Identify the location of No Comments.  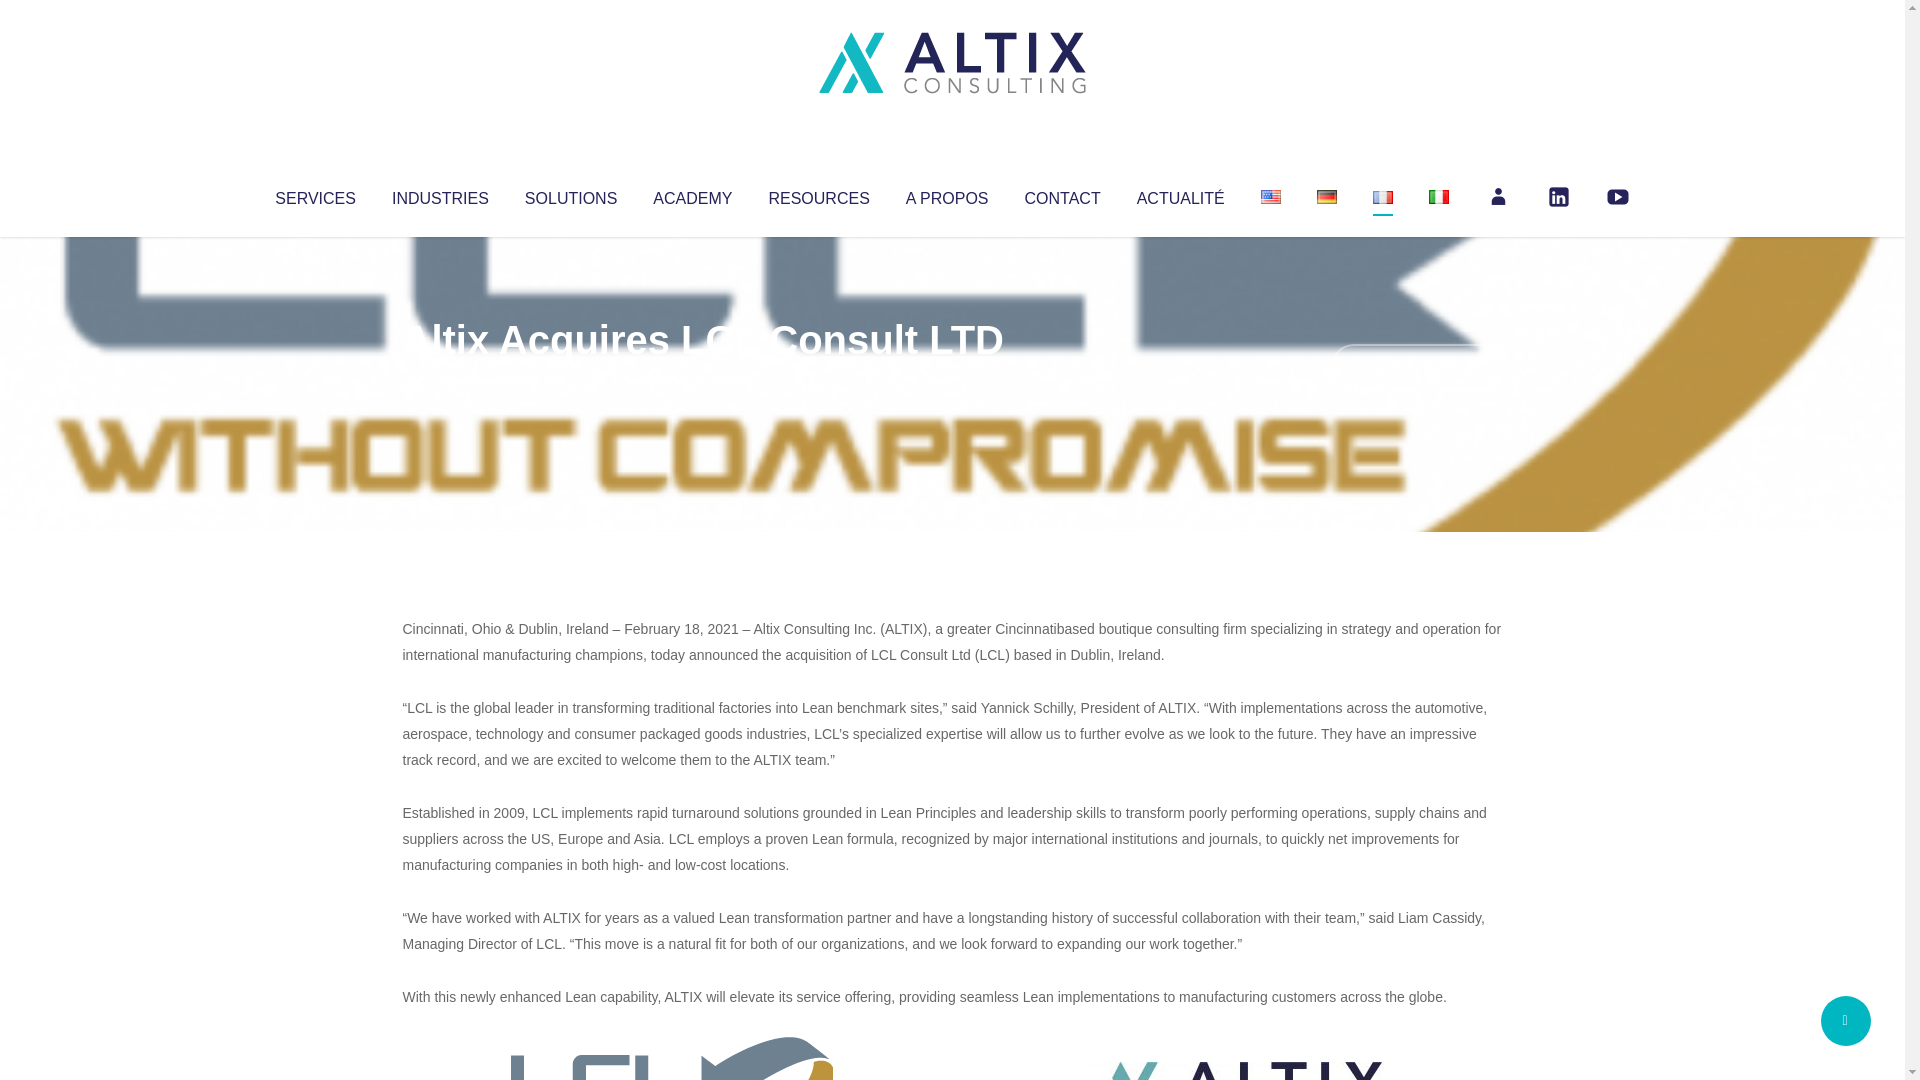
(1416, 366).